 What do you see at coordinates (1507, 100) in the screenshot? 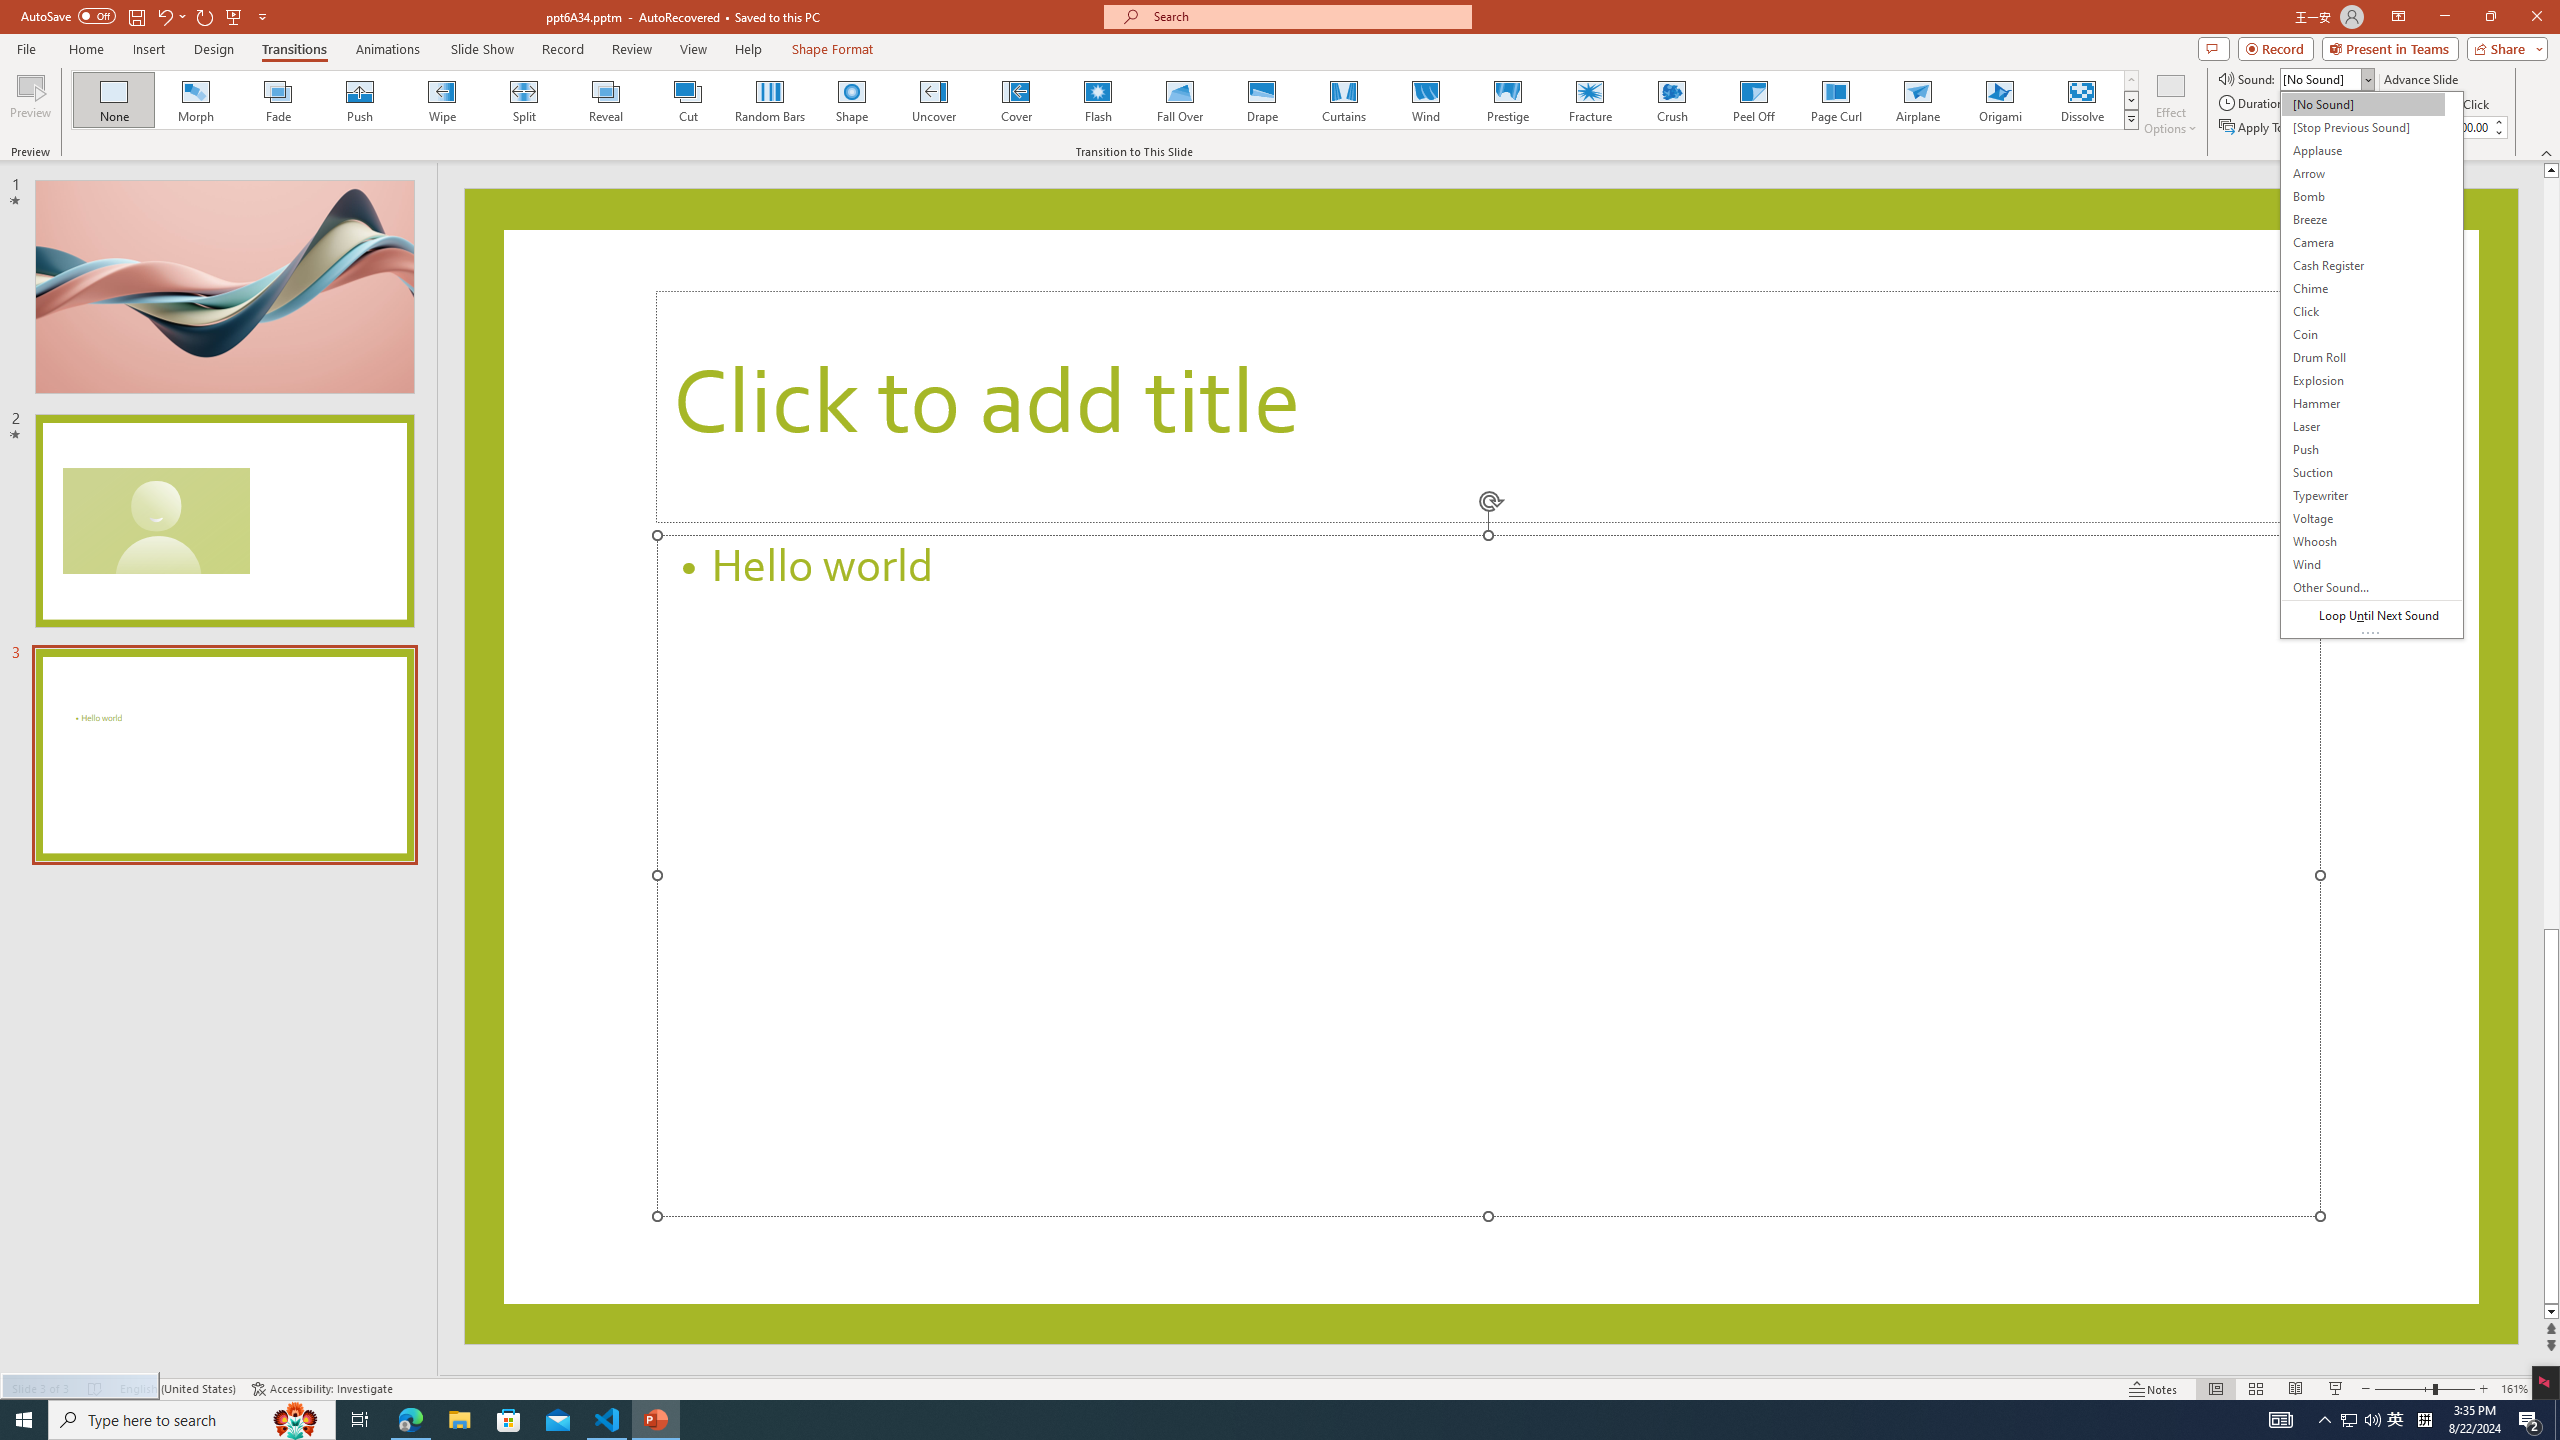
I see `Prestige` at bounding box center [1507, 100].